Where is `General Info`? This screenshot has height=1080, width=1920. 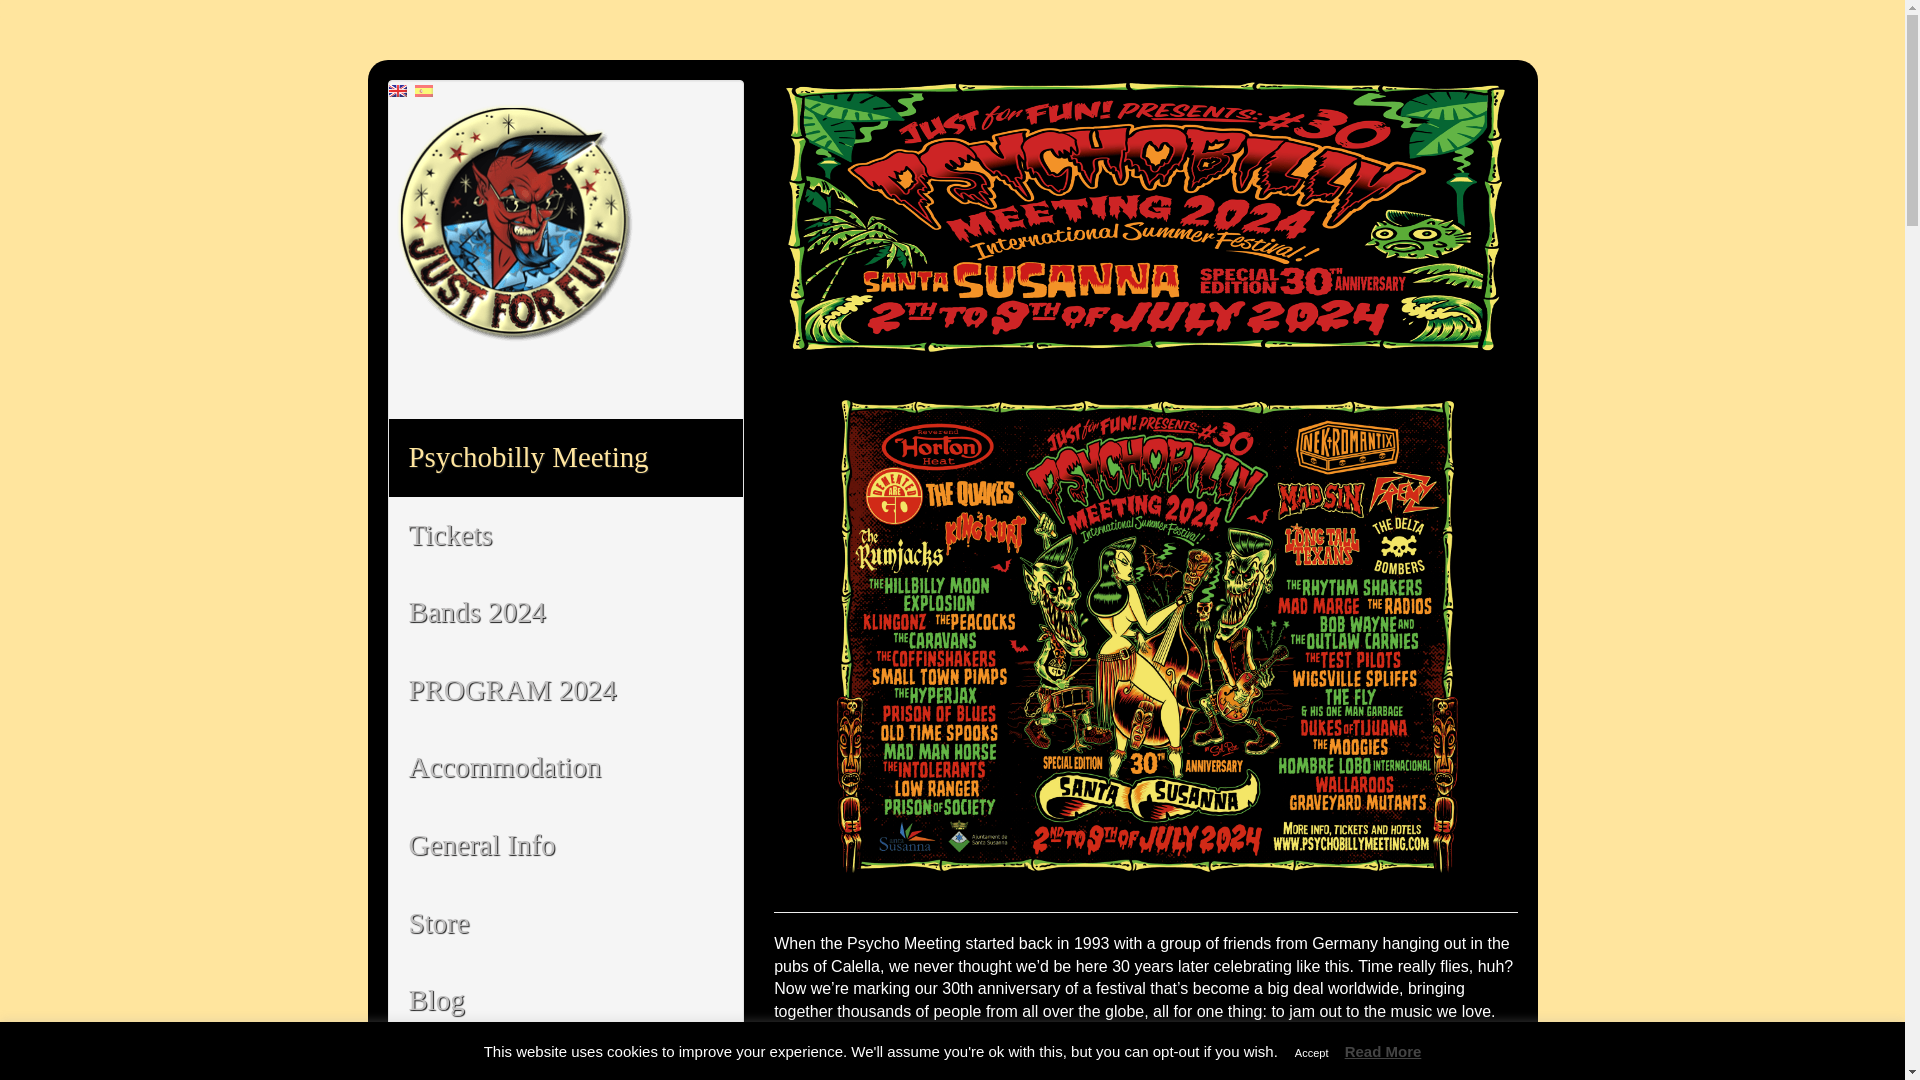
General Info is located at coordinates (565, 845).